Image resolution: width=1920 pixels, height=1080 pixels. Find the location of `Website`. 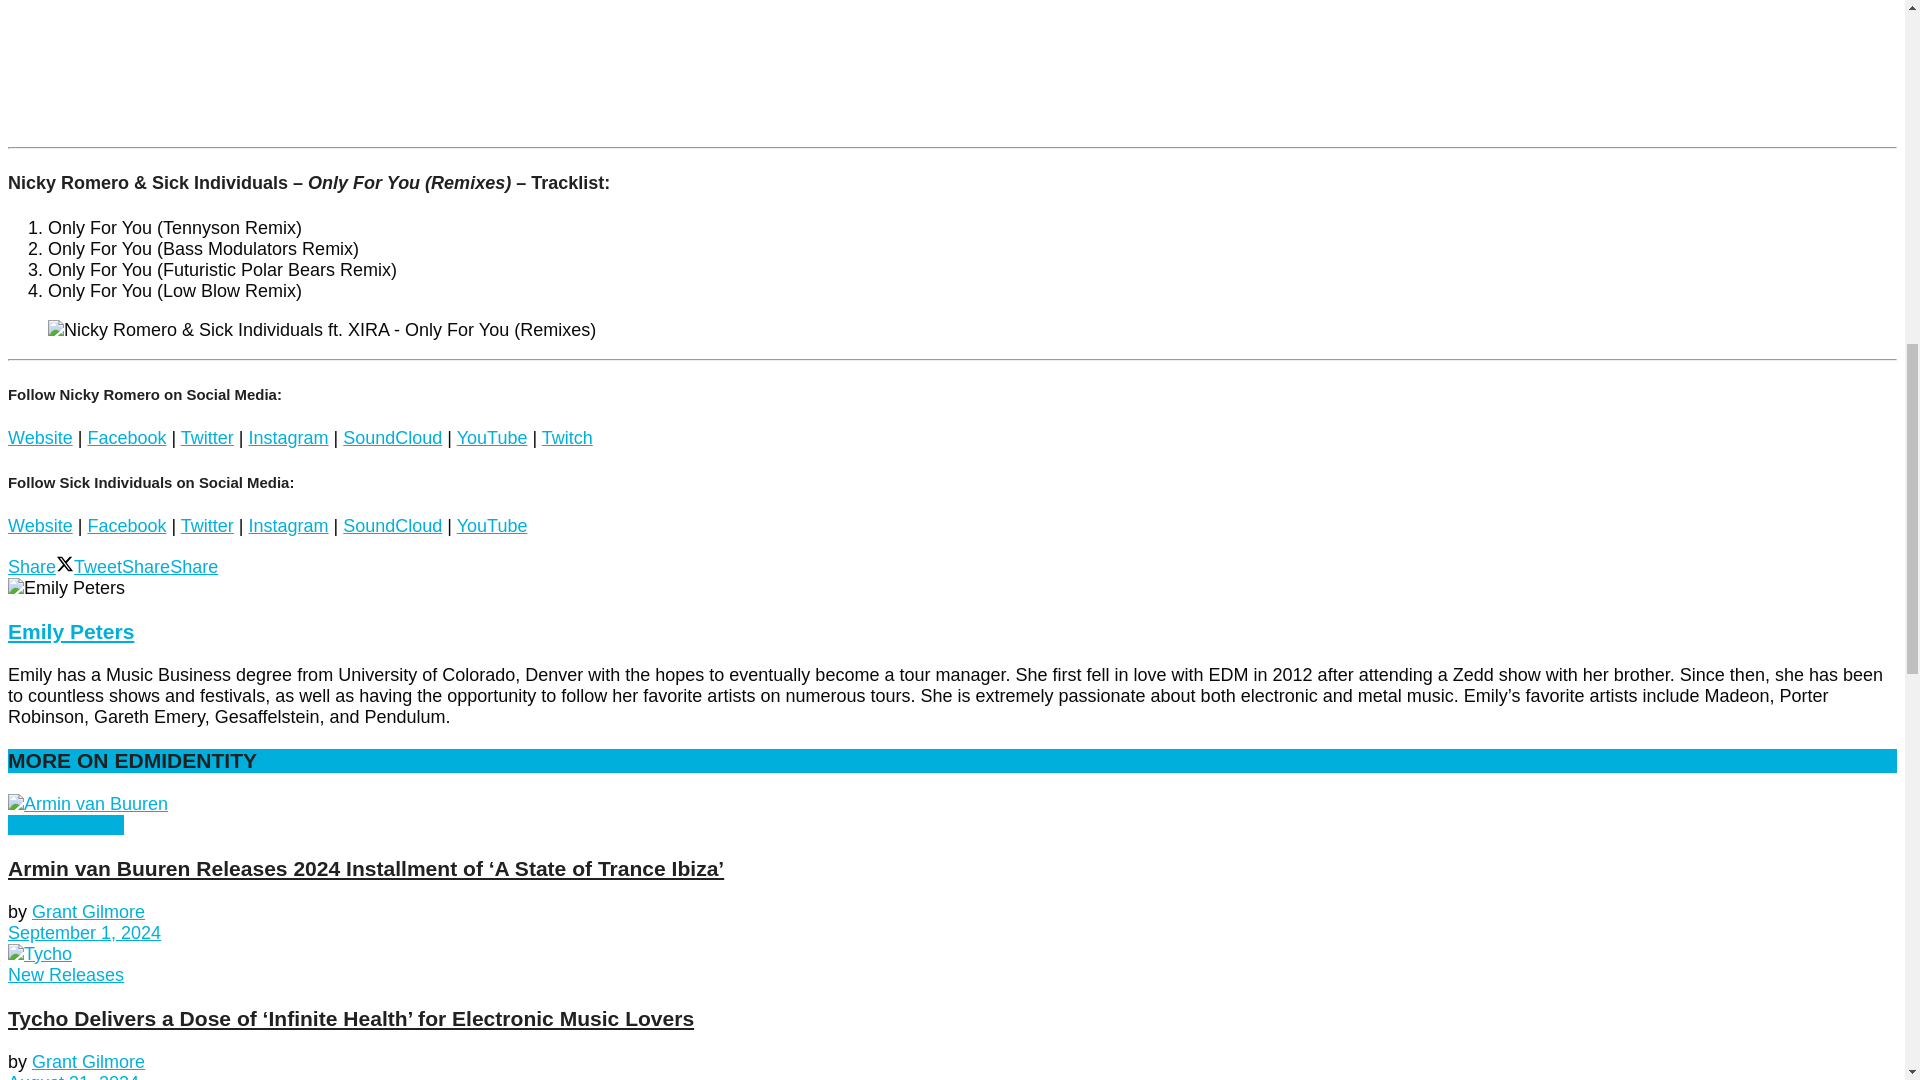

Website is located at coordinates (40, 438).